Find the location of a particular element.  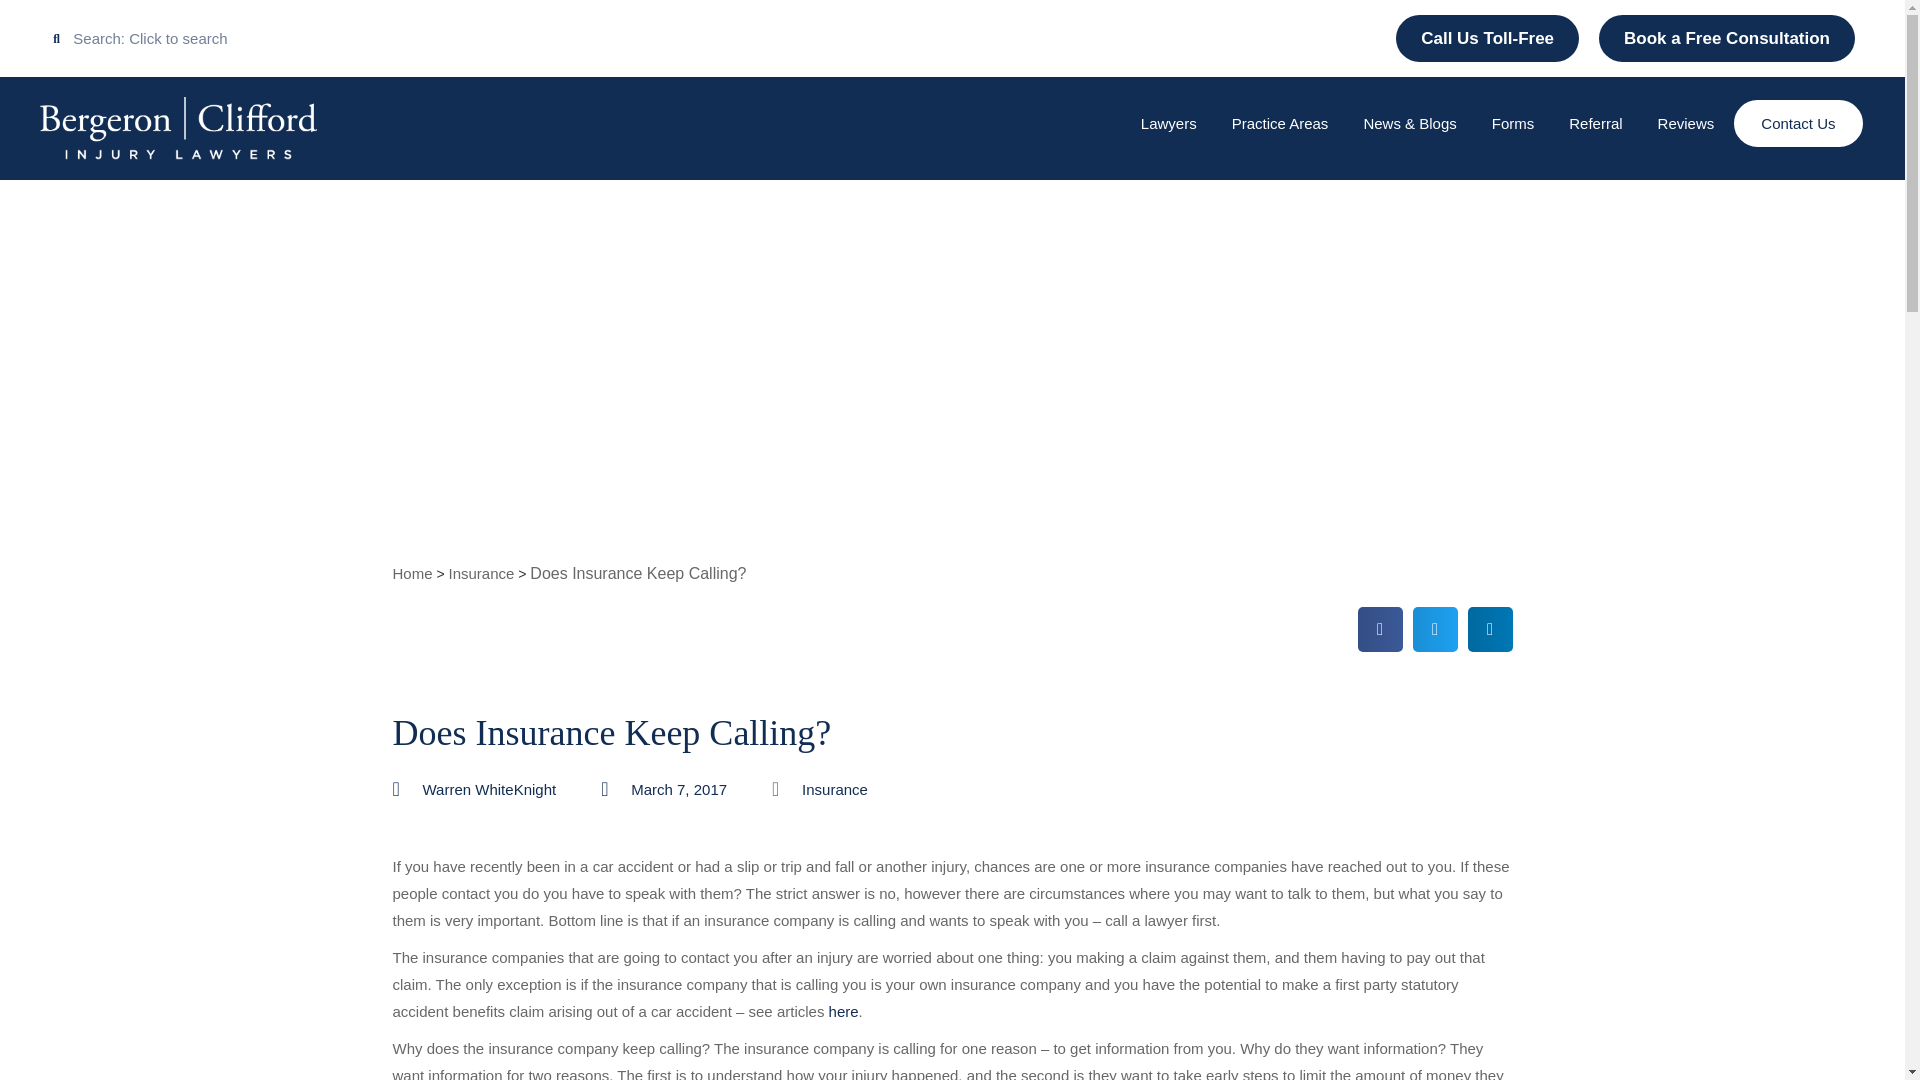

Lawyers is located at coordinates (1168, 124).